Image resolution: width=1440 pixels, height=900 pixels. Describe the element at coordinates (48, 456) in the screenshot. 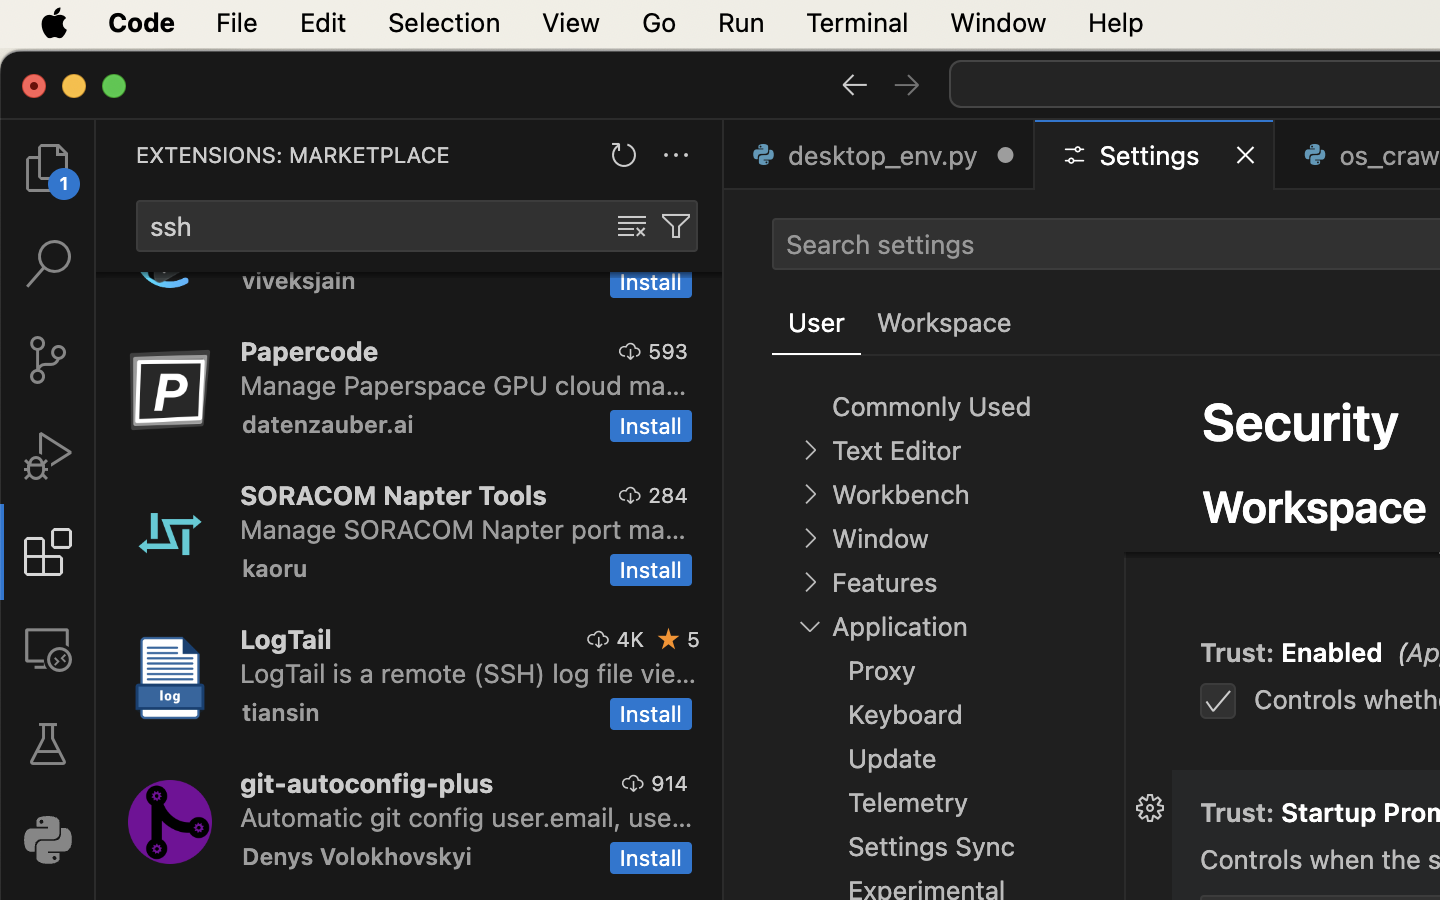

I see `` at that location.